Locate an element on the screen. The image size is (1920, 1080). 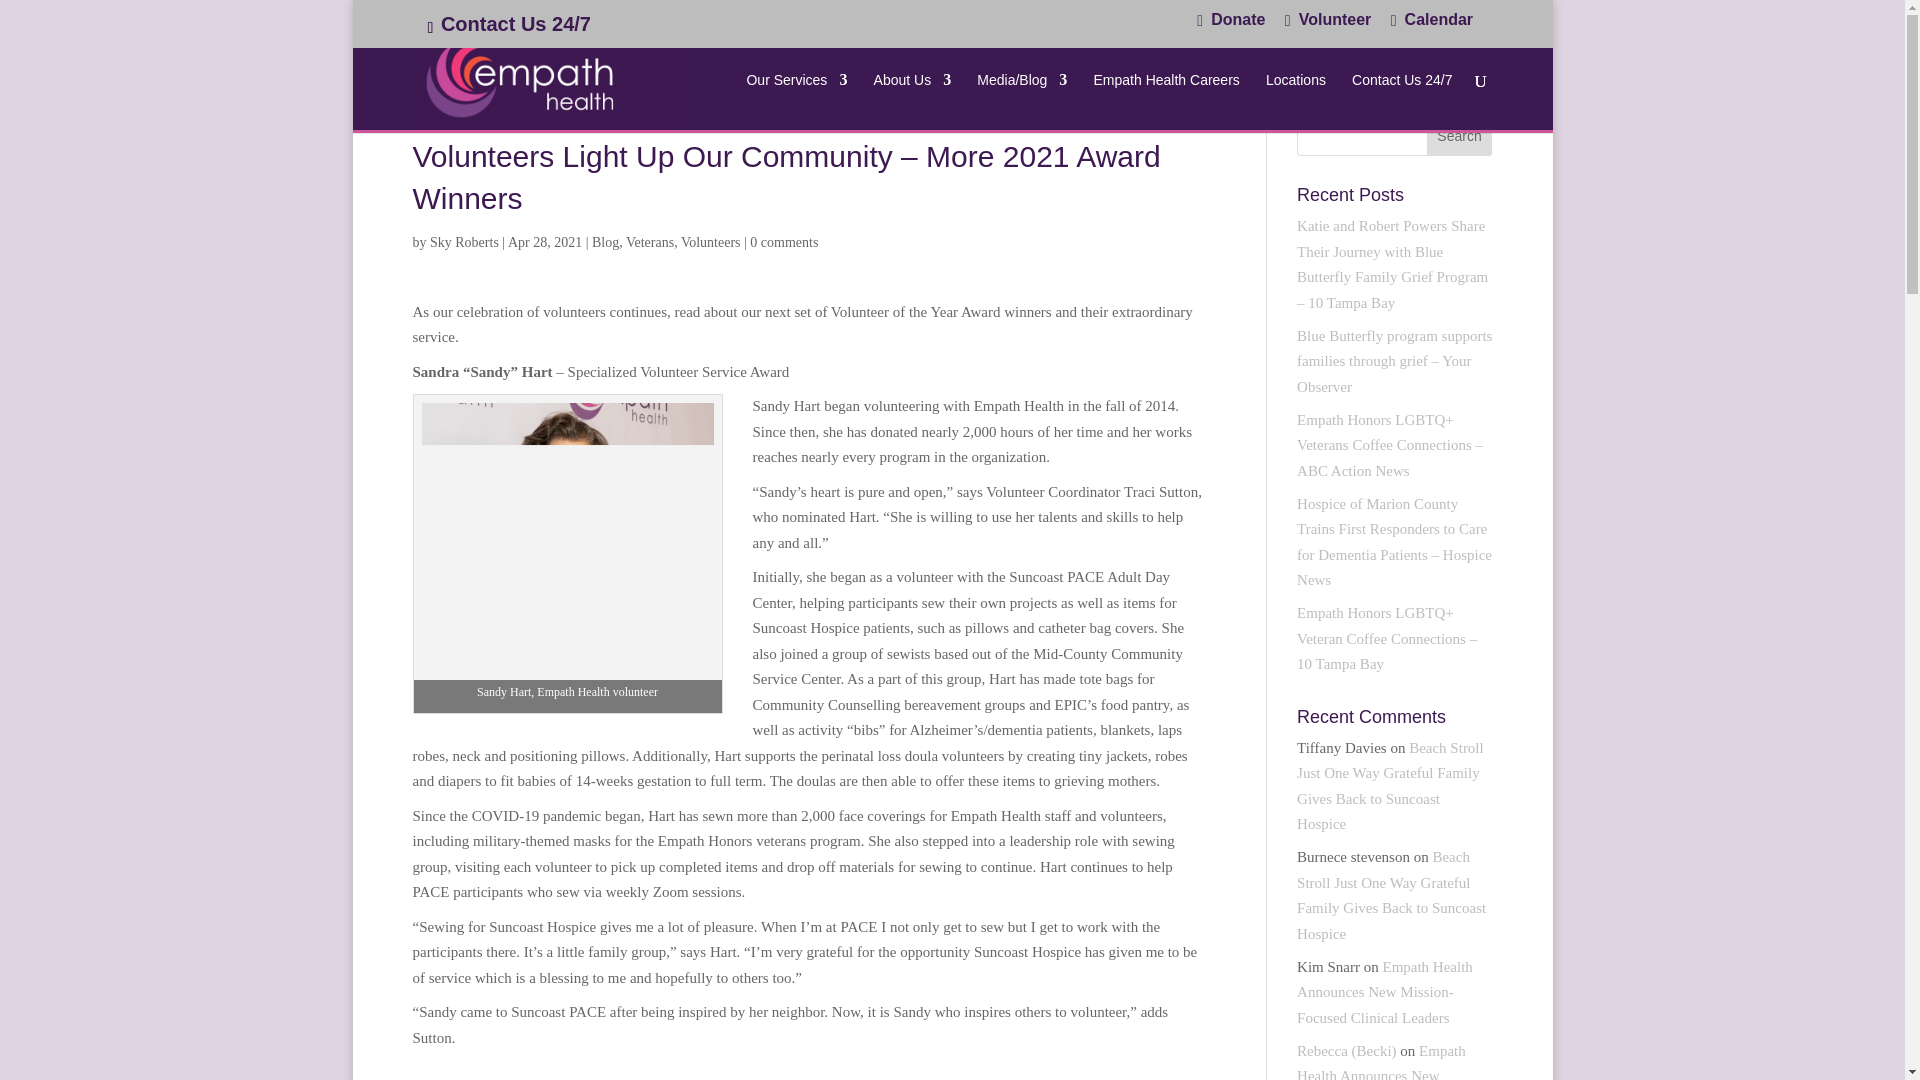
Veterans is located at coordinates (649, 242).